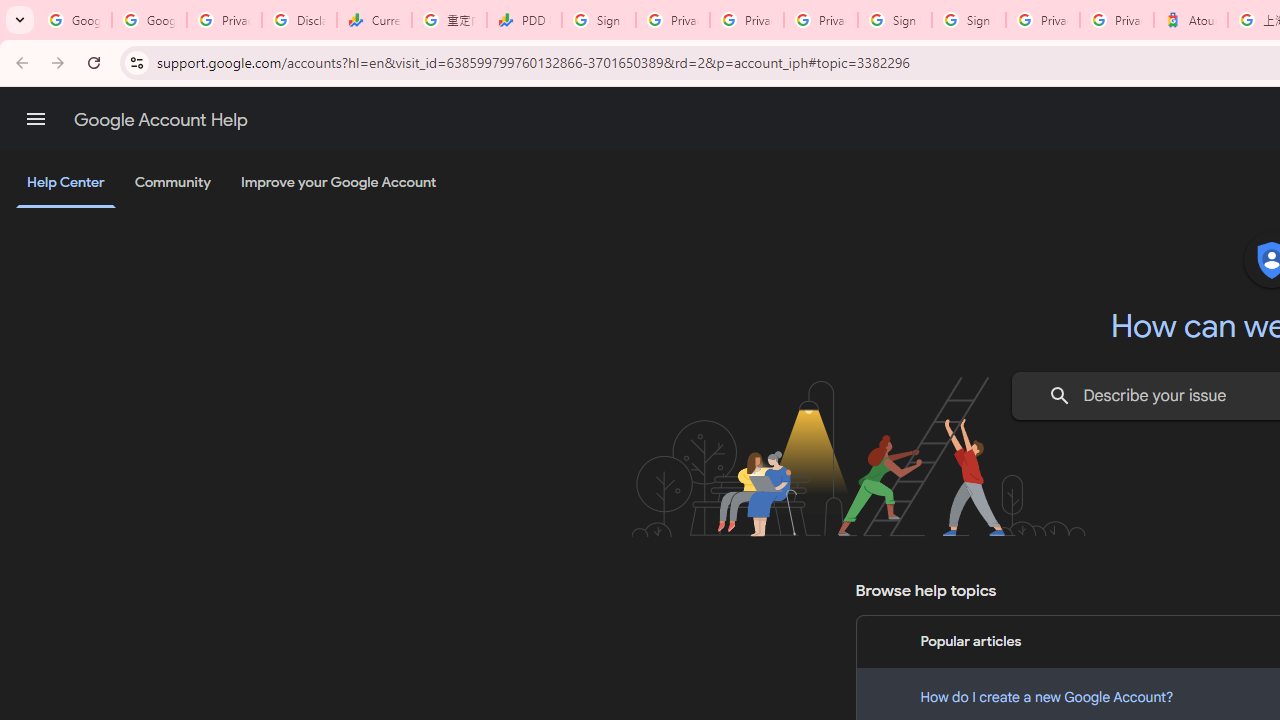  I want to click on Improve your Google Account, so click(339, 183).